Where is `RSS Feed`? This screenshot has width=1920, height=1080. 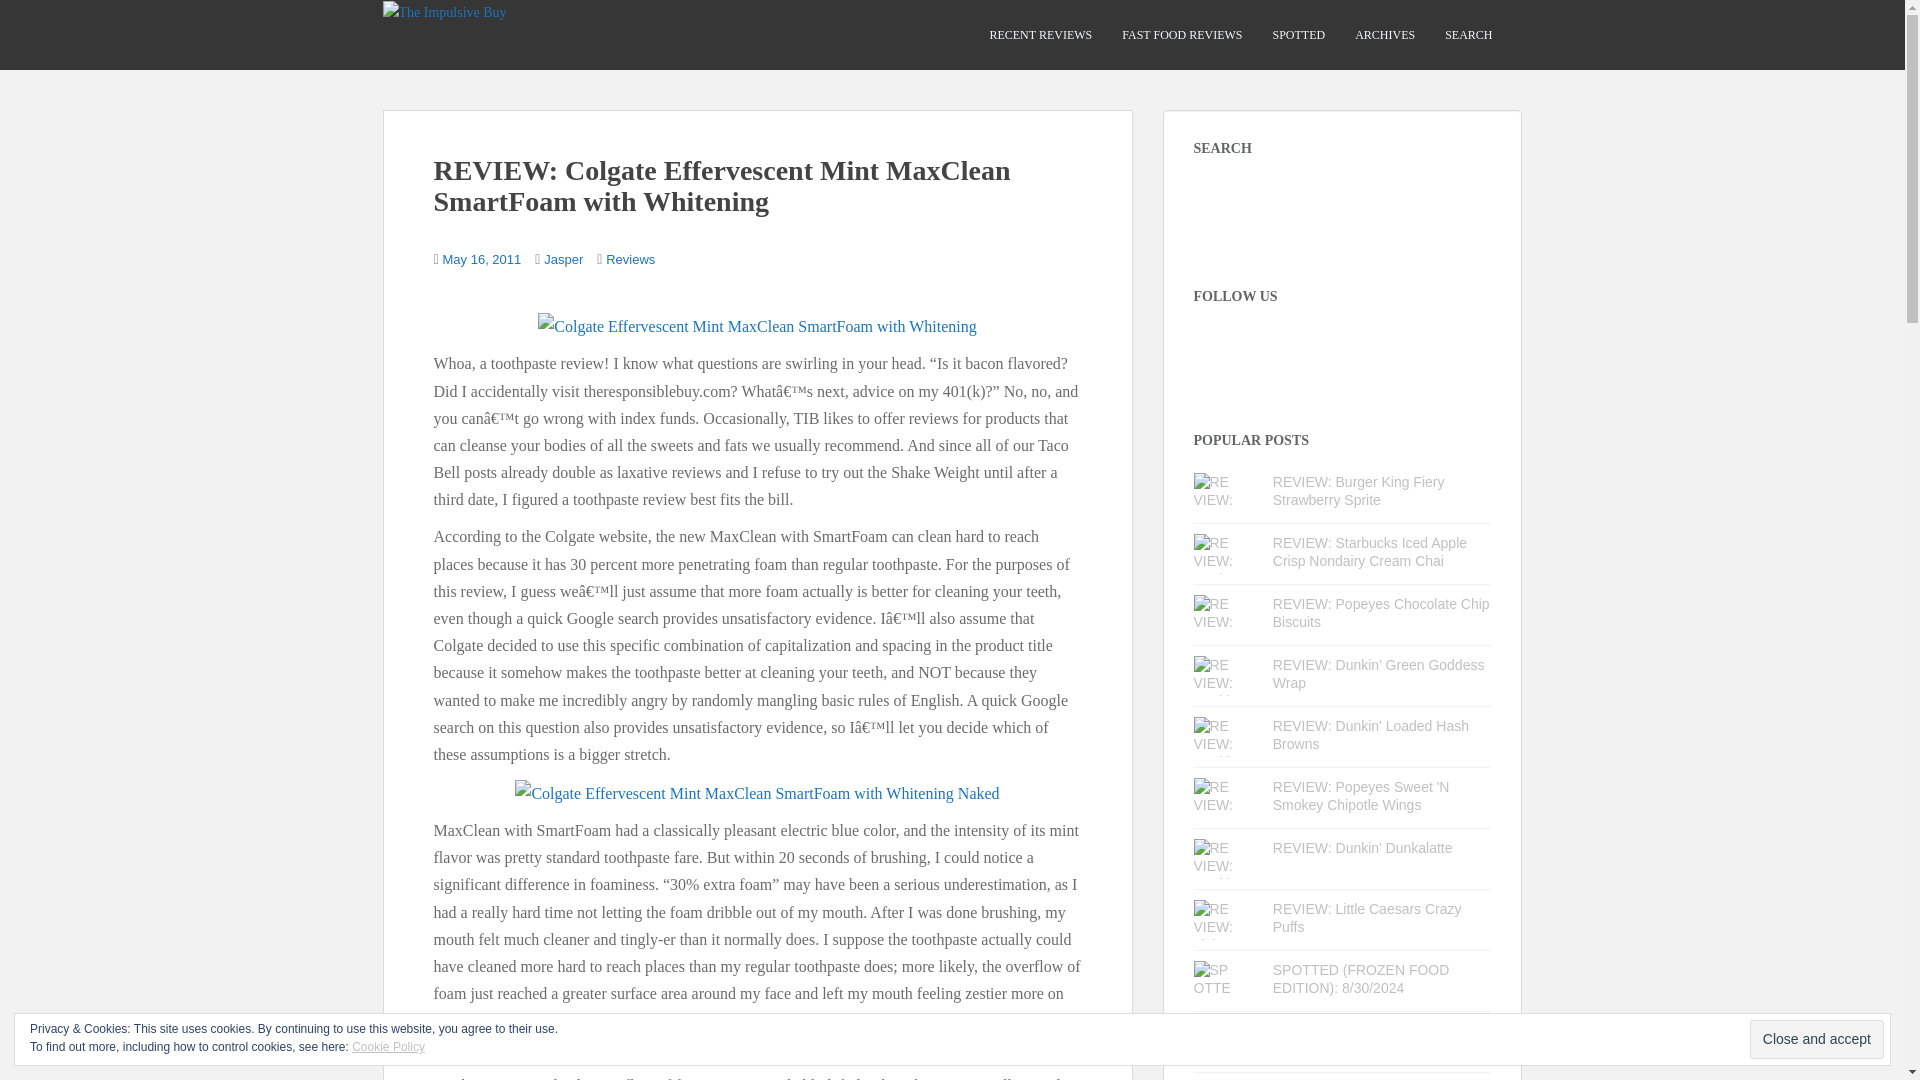
RSS Feed is located at coordinates (1388, 346).